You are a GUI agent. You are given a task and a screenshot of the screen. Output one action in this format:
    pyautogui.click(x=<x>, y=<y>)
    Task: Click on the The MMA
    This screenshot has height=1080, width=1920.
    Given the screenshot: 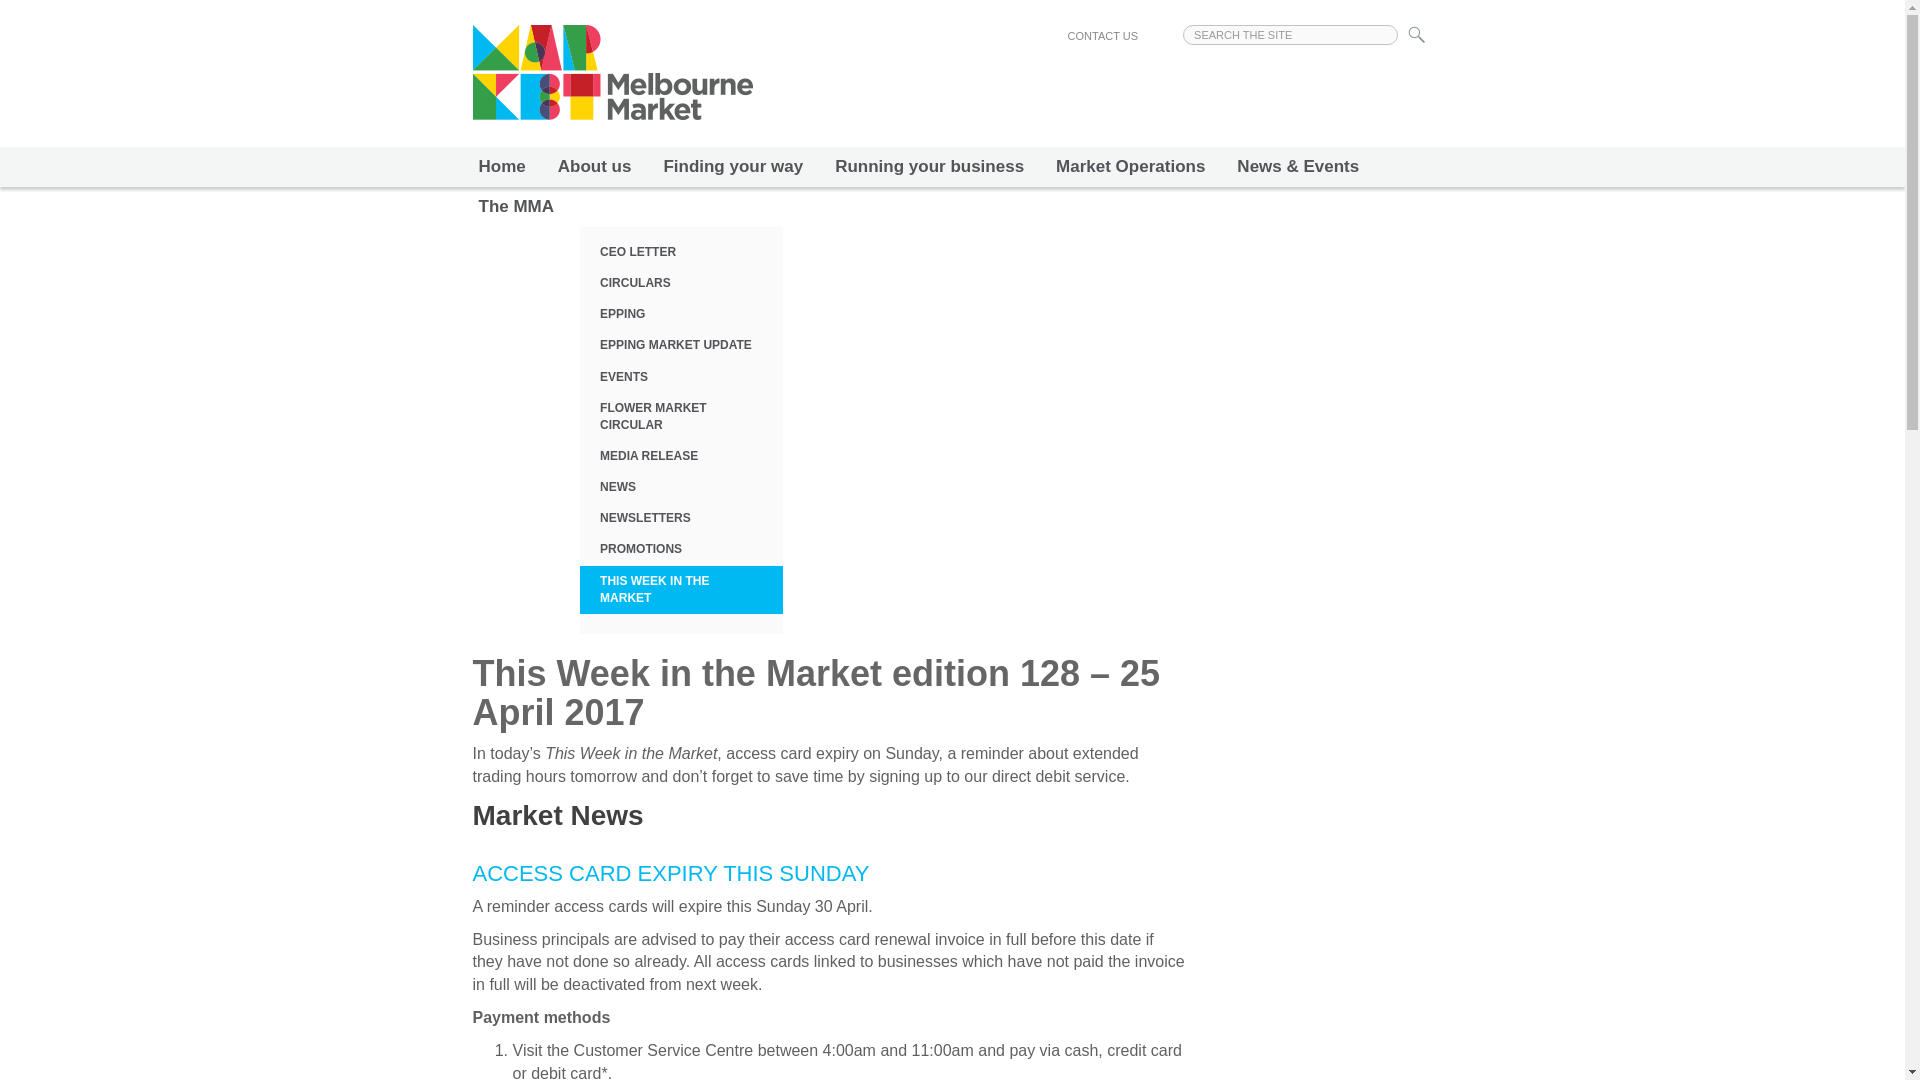 What is the action you would take?
    pyautogui.click(x=516, y=206)
    